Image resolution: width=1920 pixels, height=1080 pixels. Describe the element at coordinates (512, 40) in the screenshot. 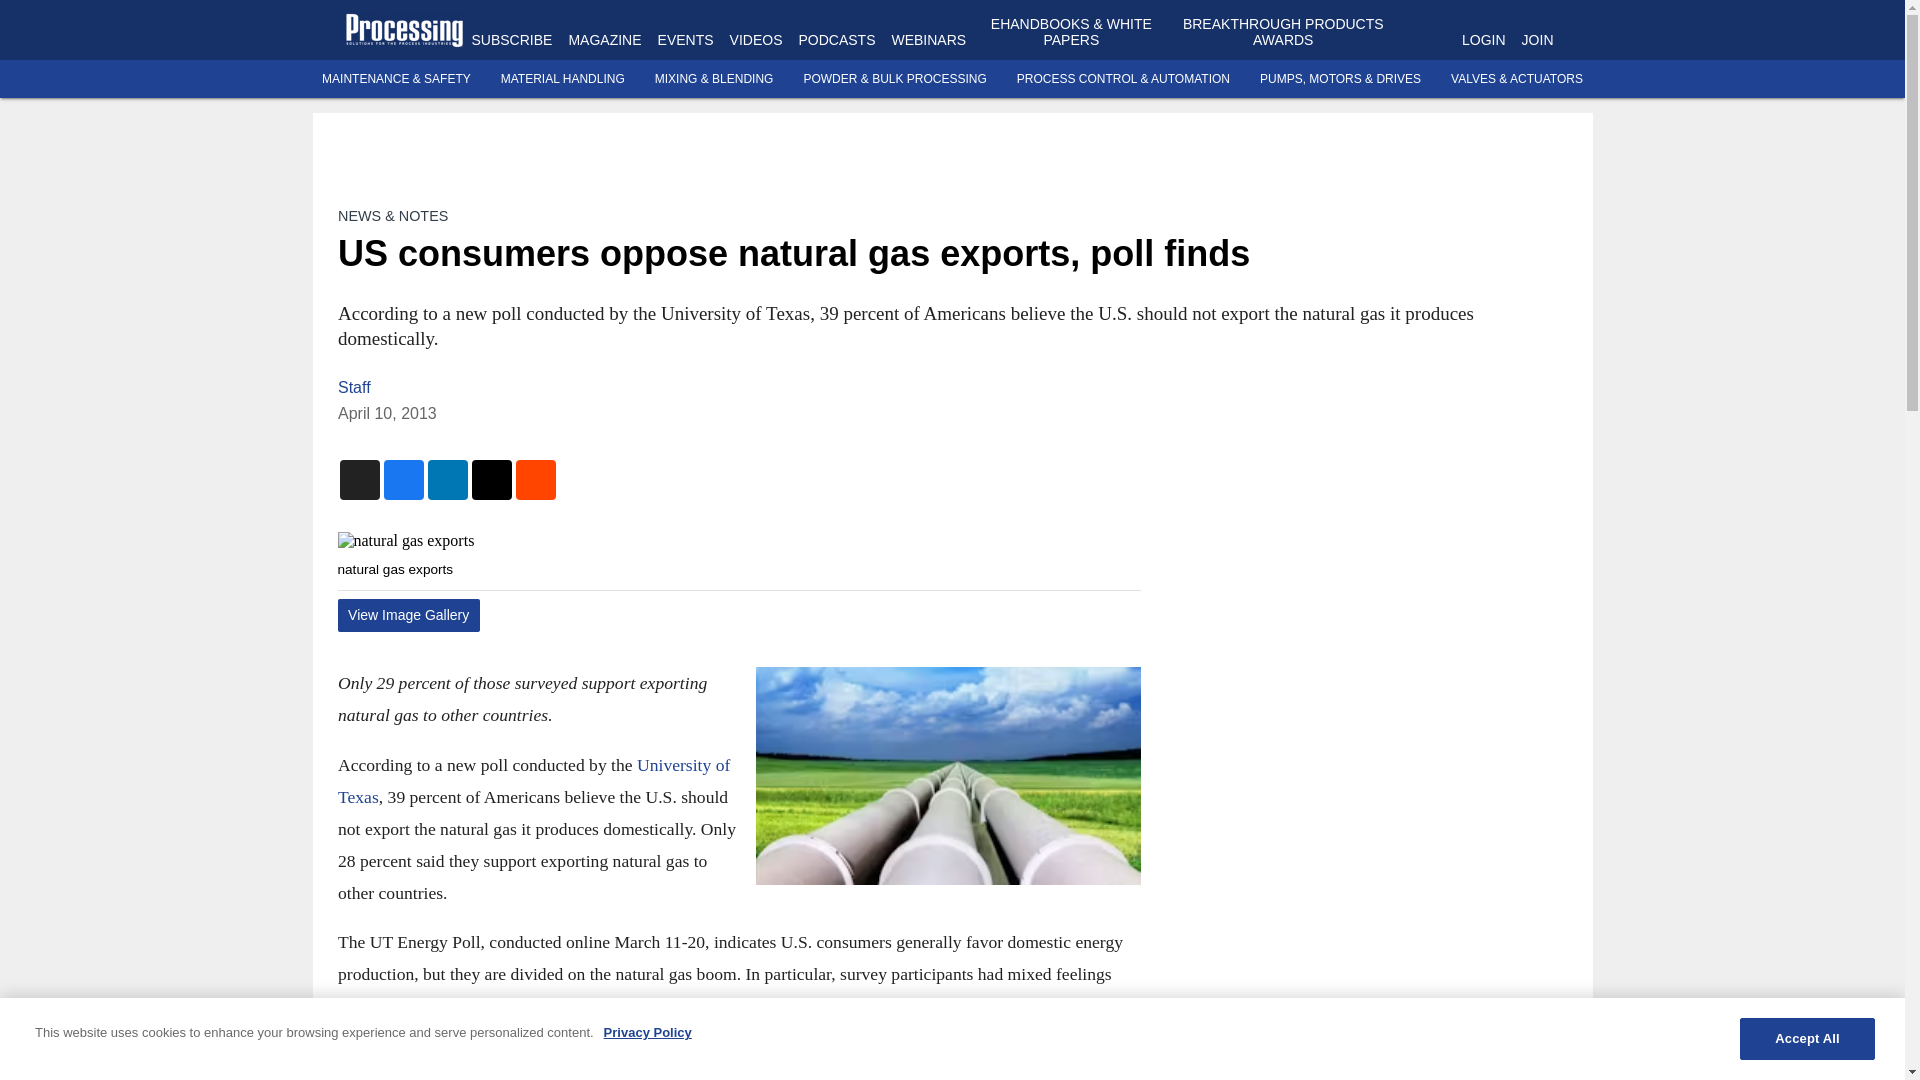

I see `SUBSCRIBE` at that location.